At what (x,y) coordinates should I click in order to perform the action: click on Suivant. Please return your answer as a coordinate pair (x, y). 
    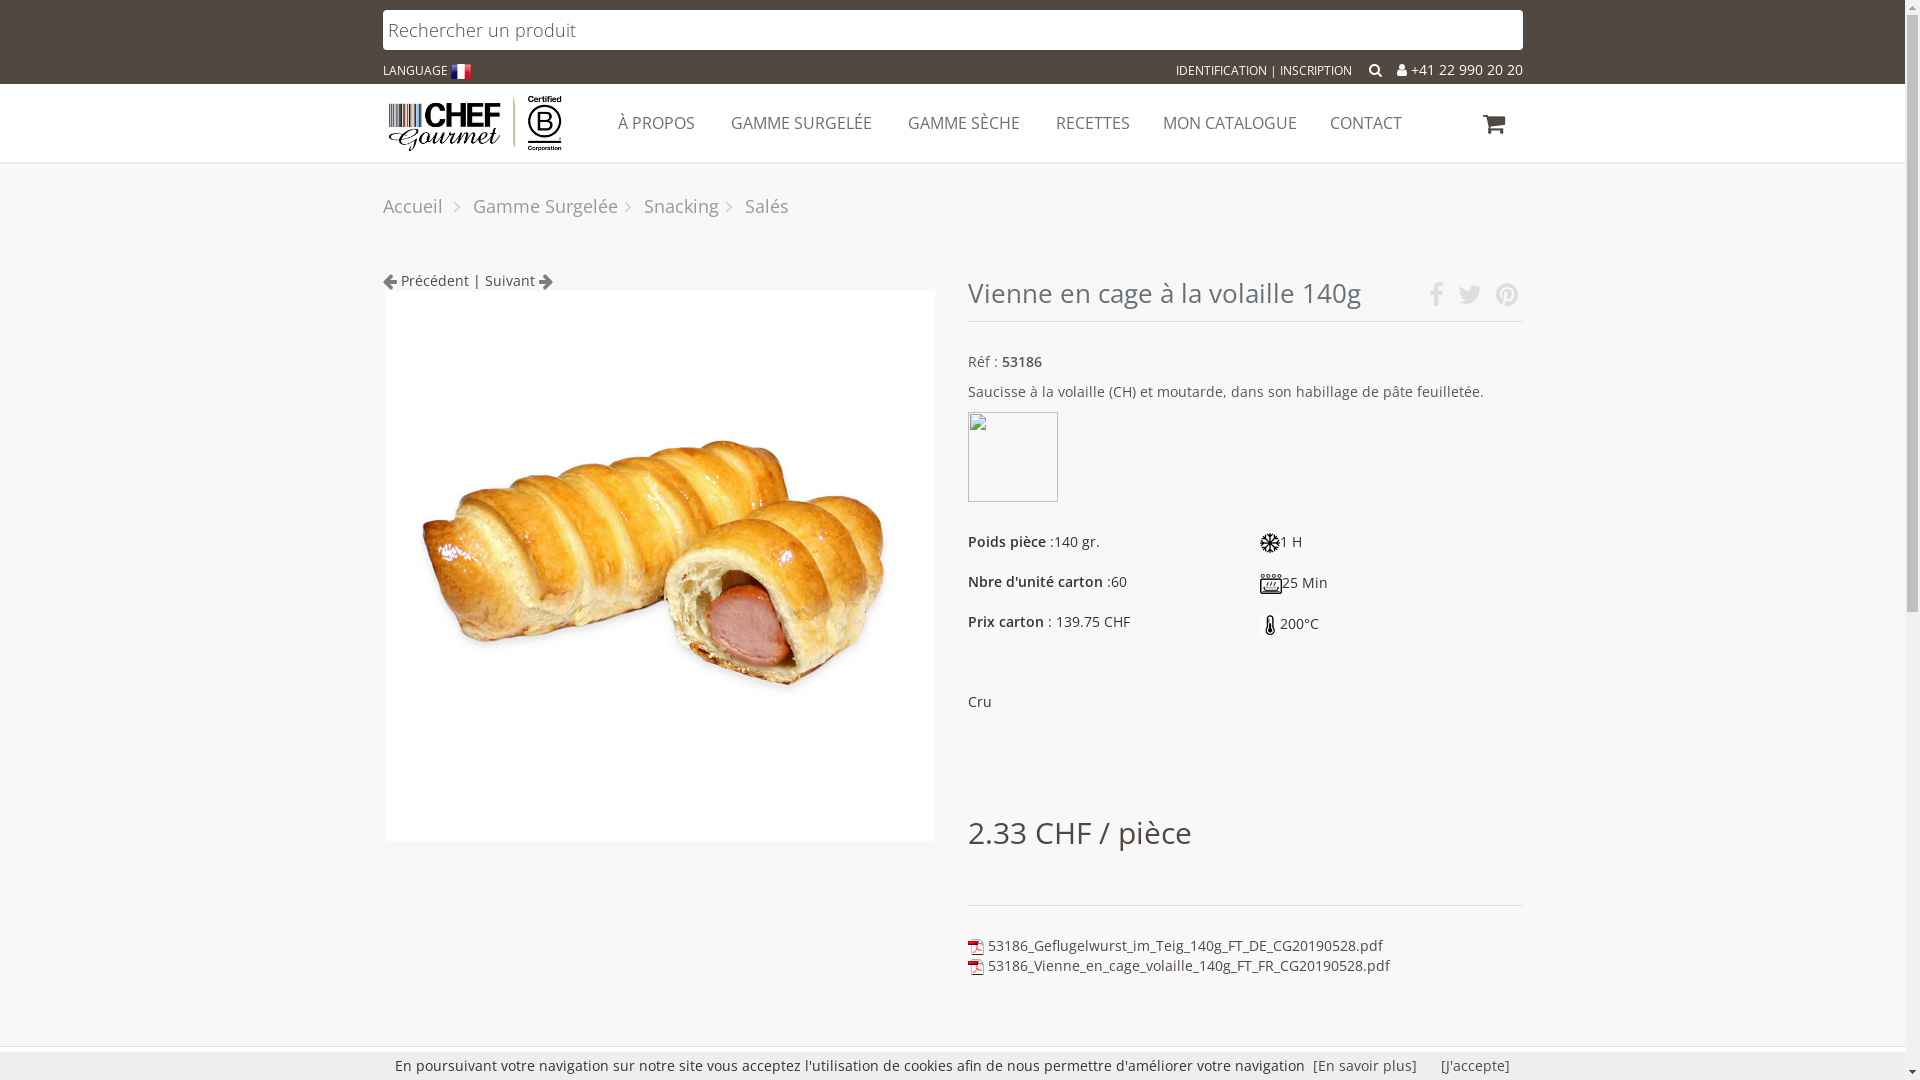
    Looking at the image, I should click on (518, 280).